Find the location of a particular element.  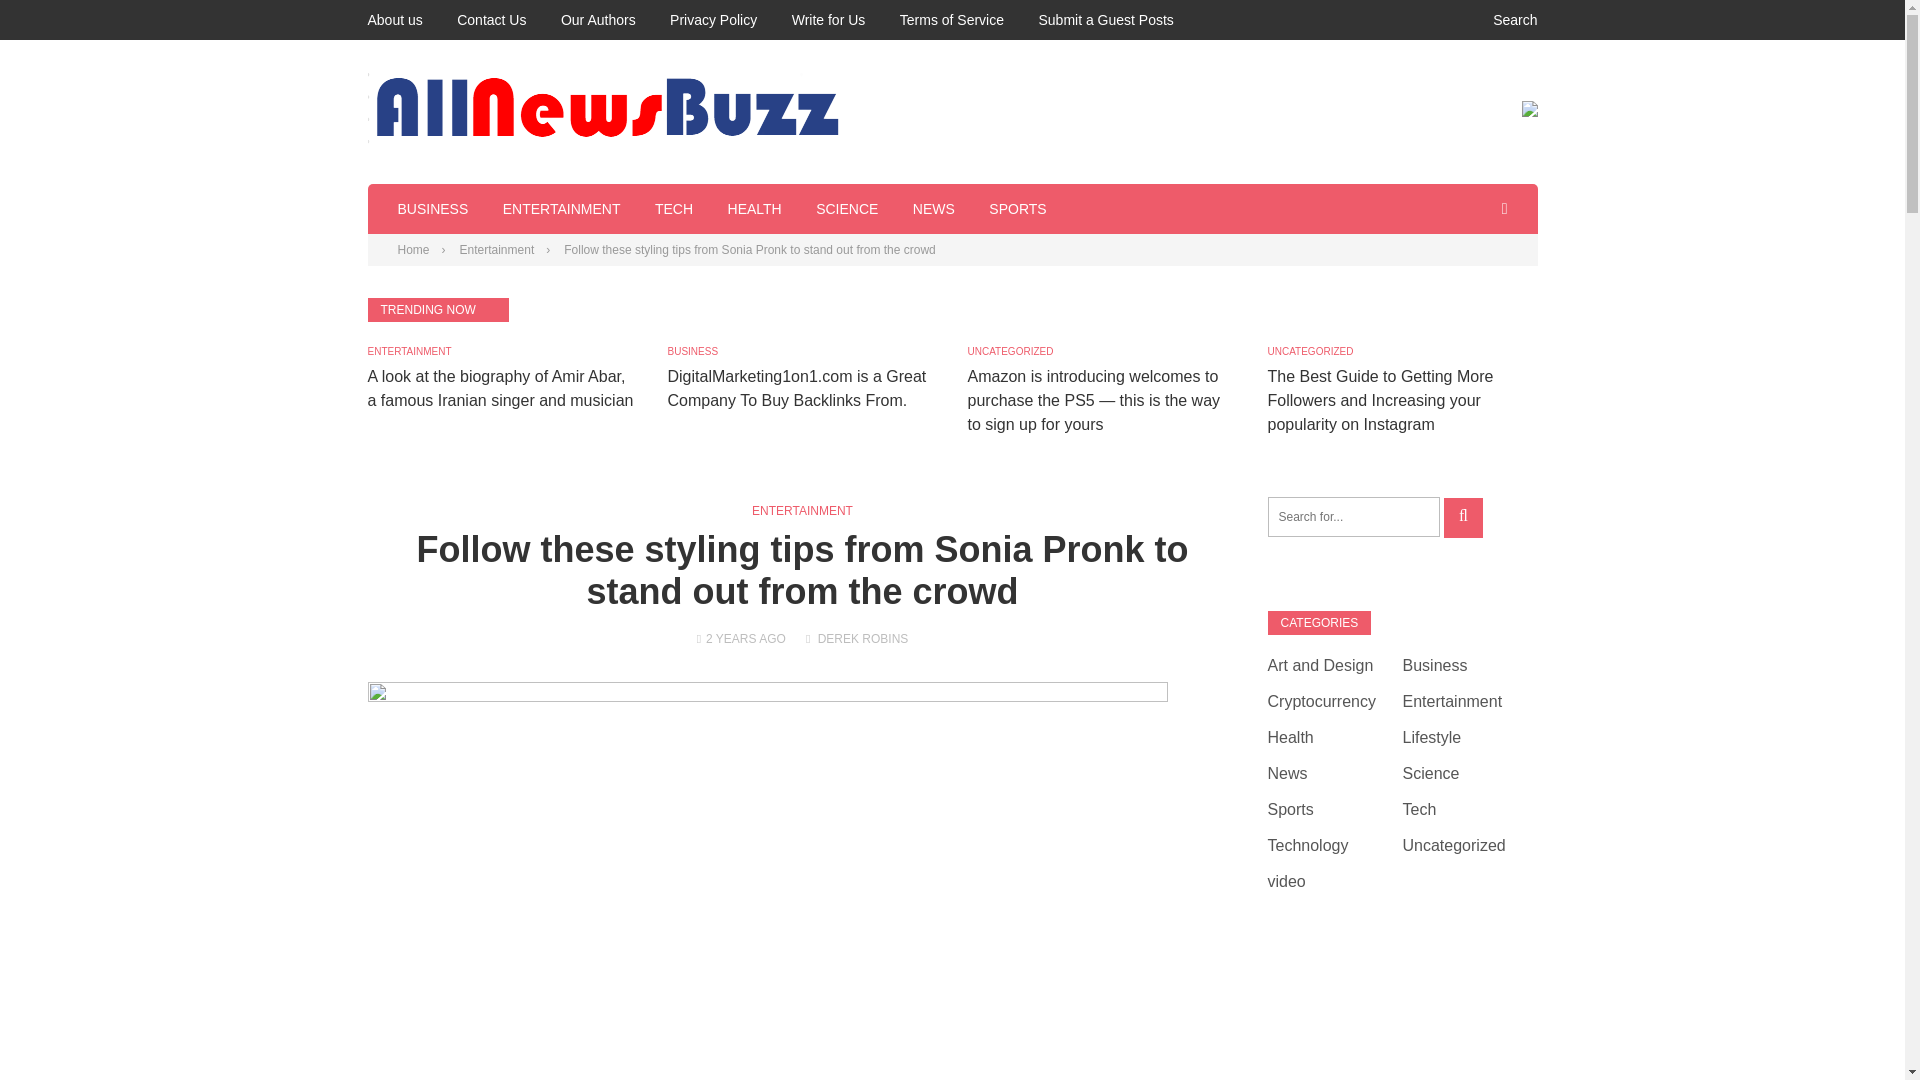

SCIENCE is located at coordinates (846, 208).